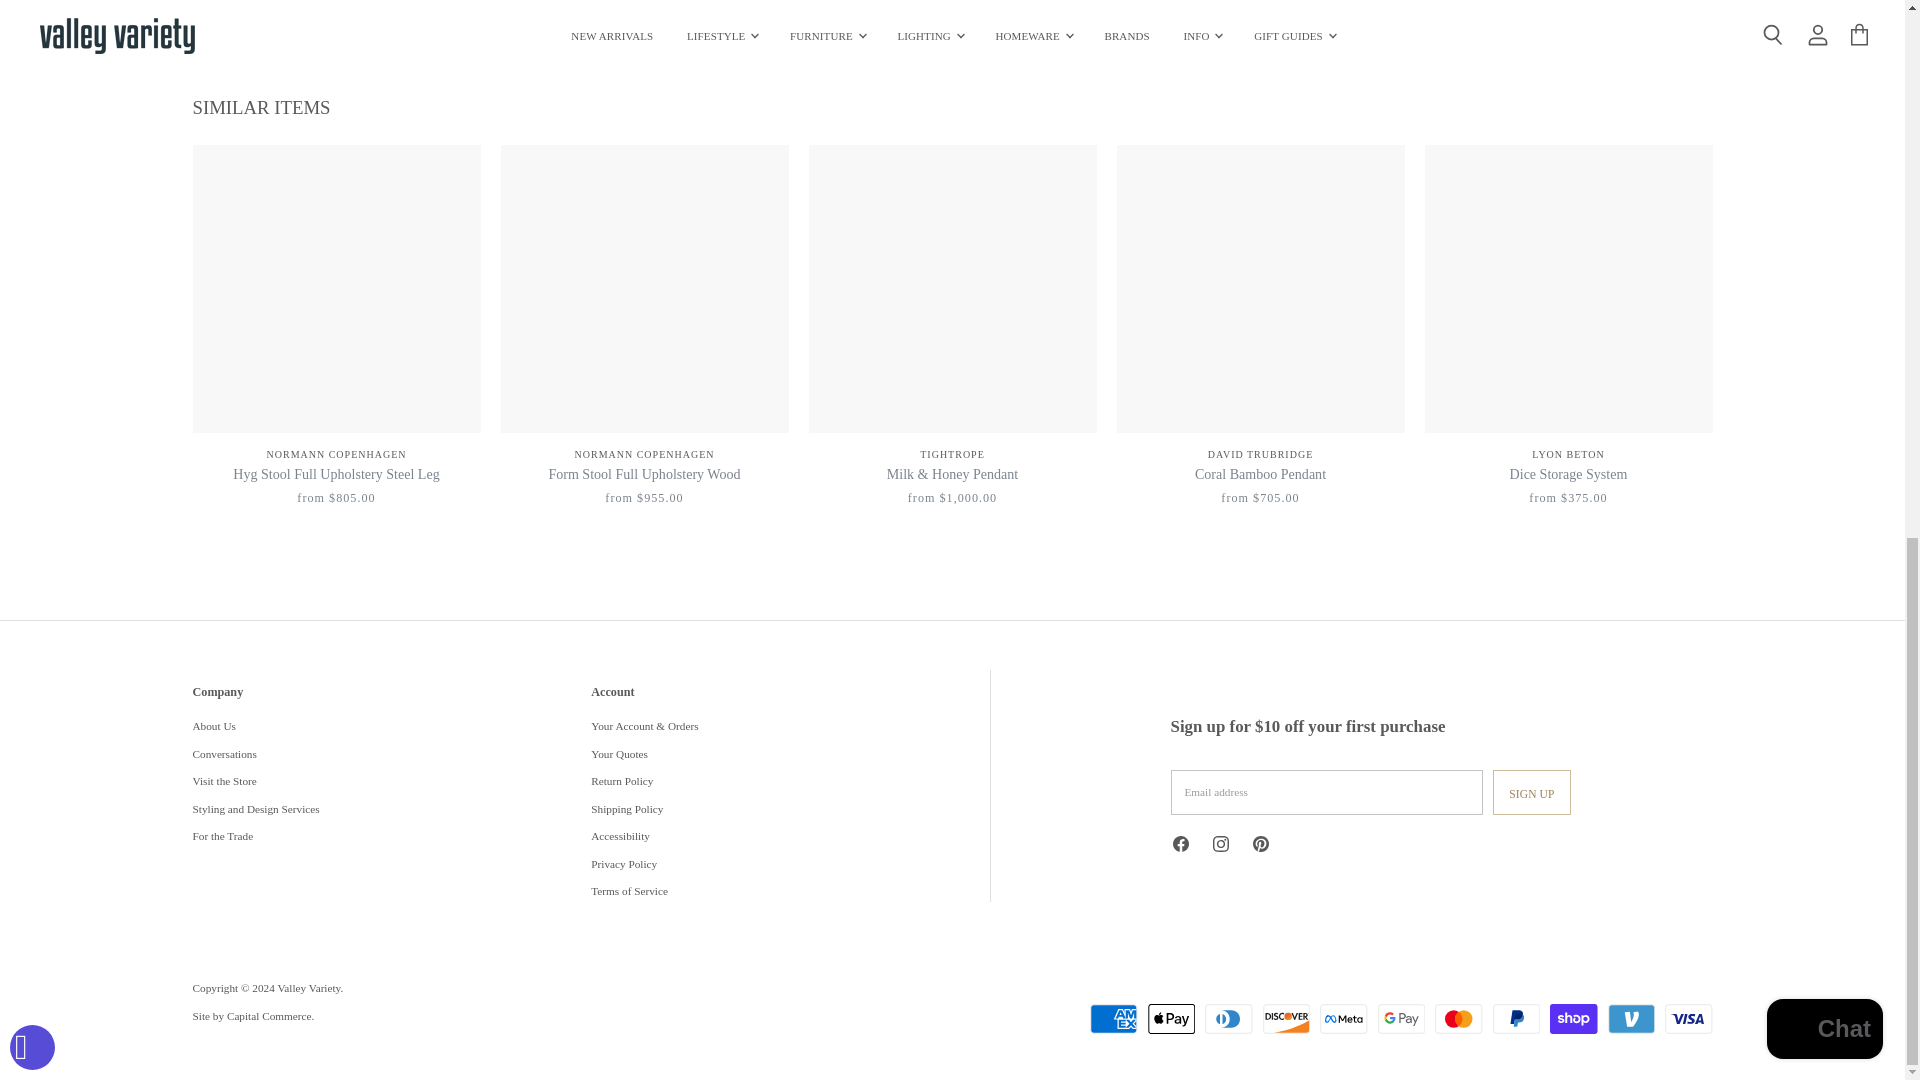 The image size is (1920, 1080). Describe the element at coordinates (822, 6) in the screenshot. I see `Chat icon` at that location.